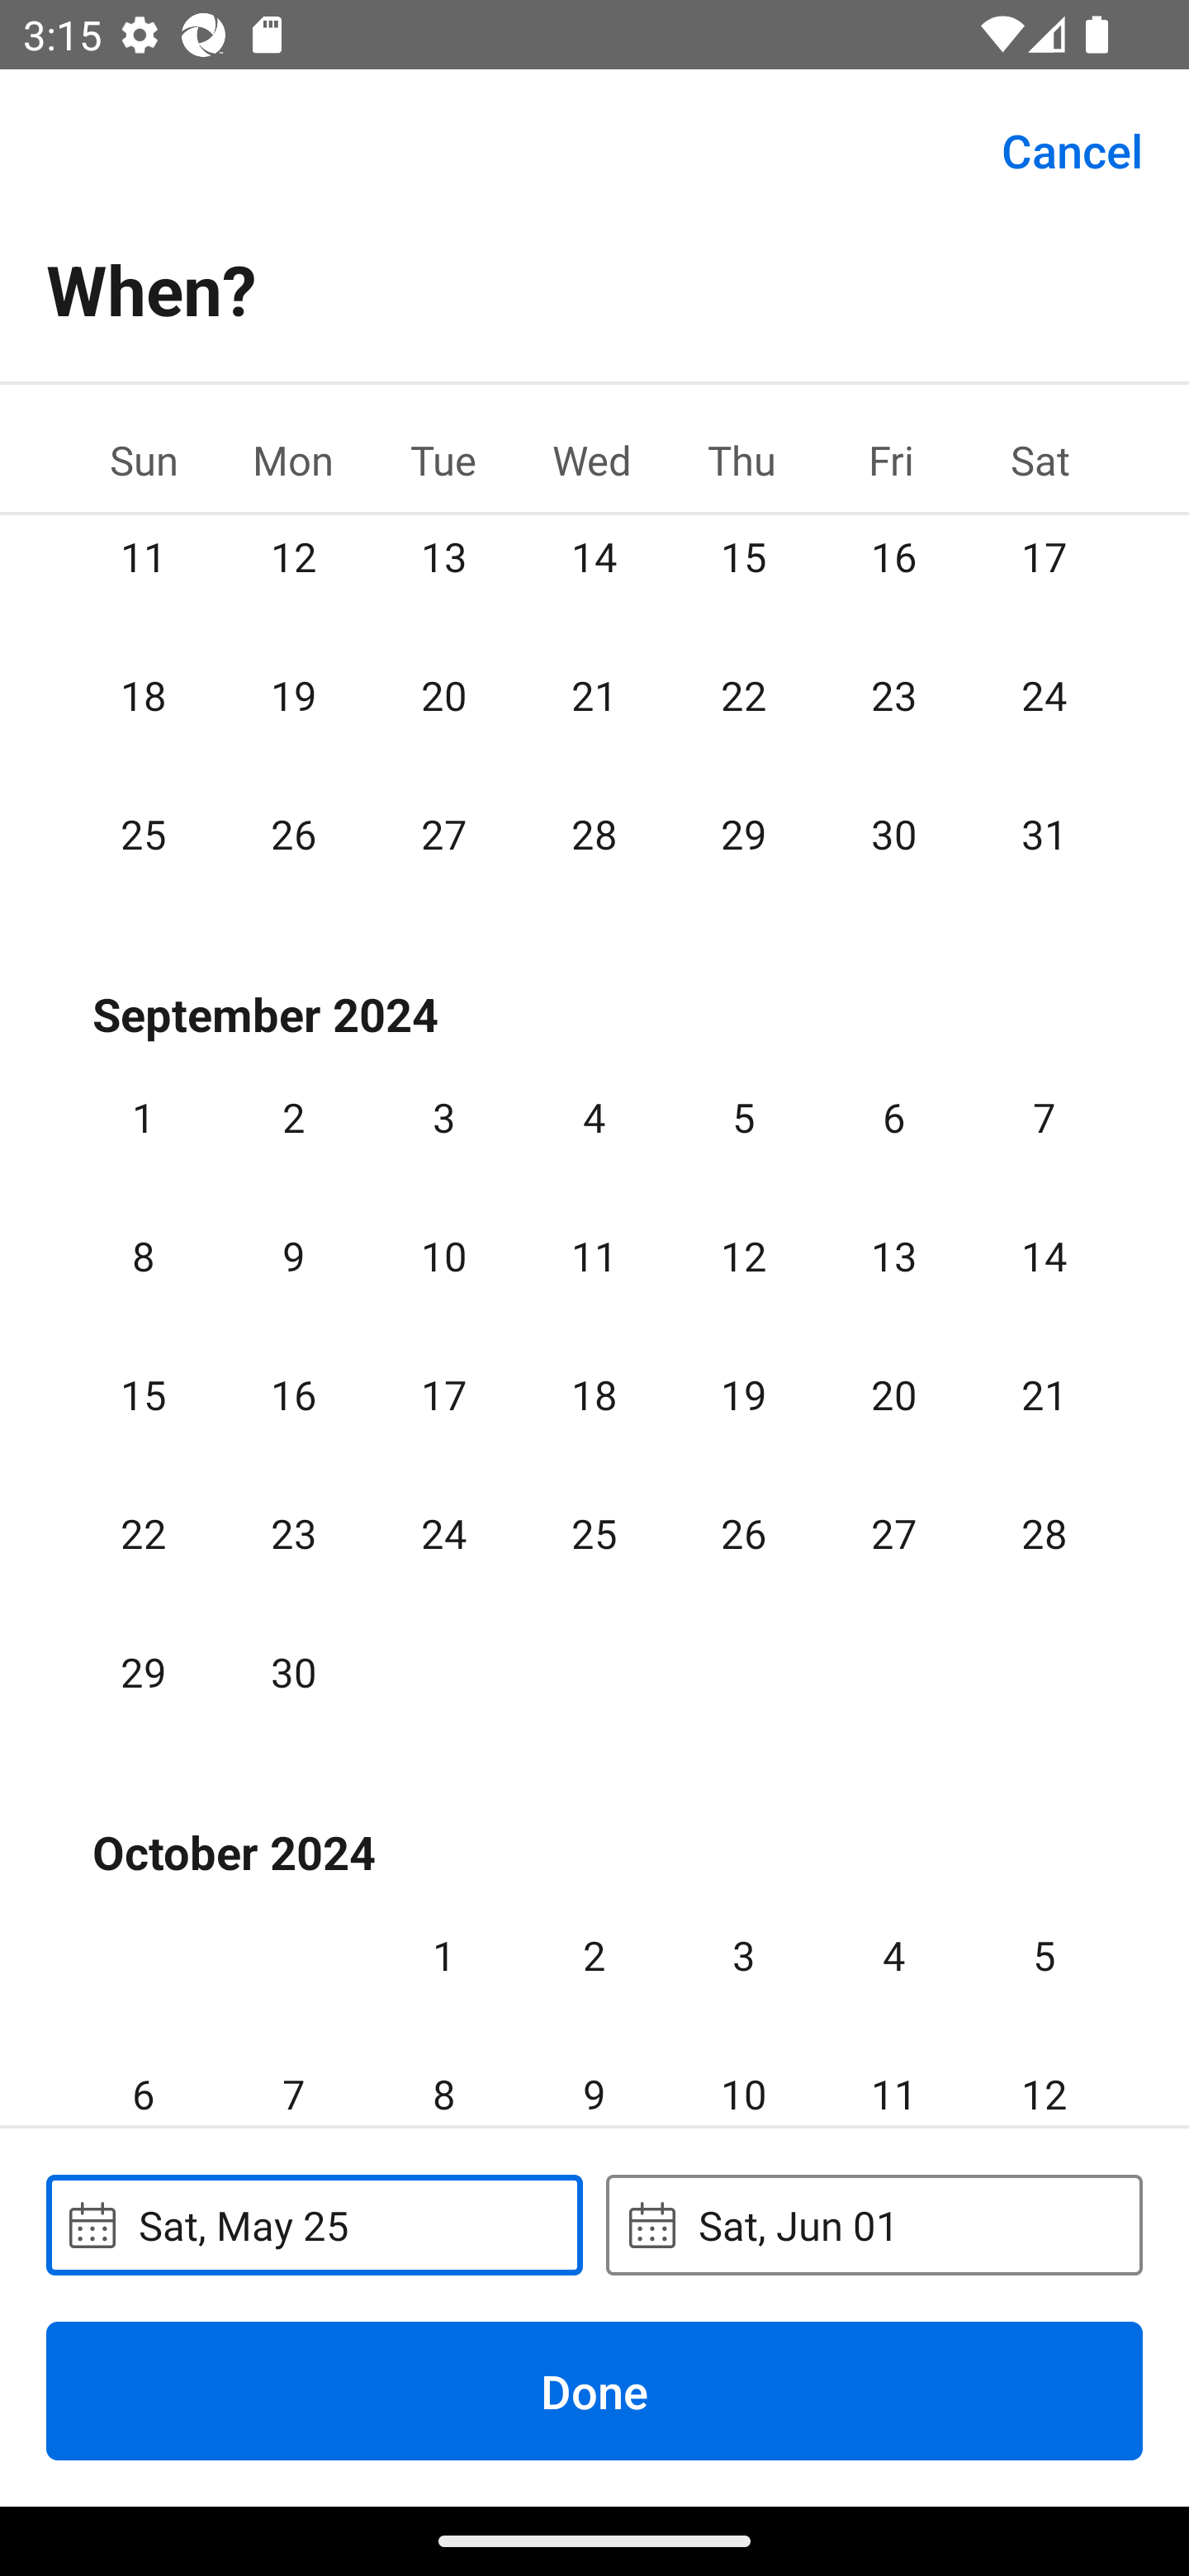 This screenshot has width=1189, height=2576. Describe the element at coordinates (874, 2224) in the screenshot. I see `Sat, Jun 01` at that location.